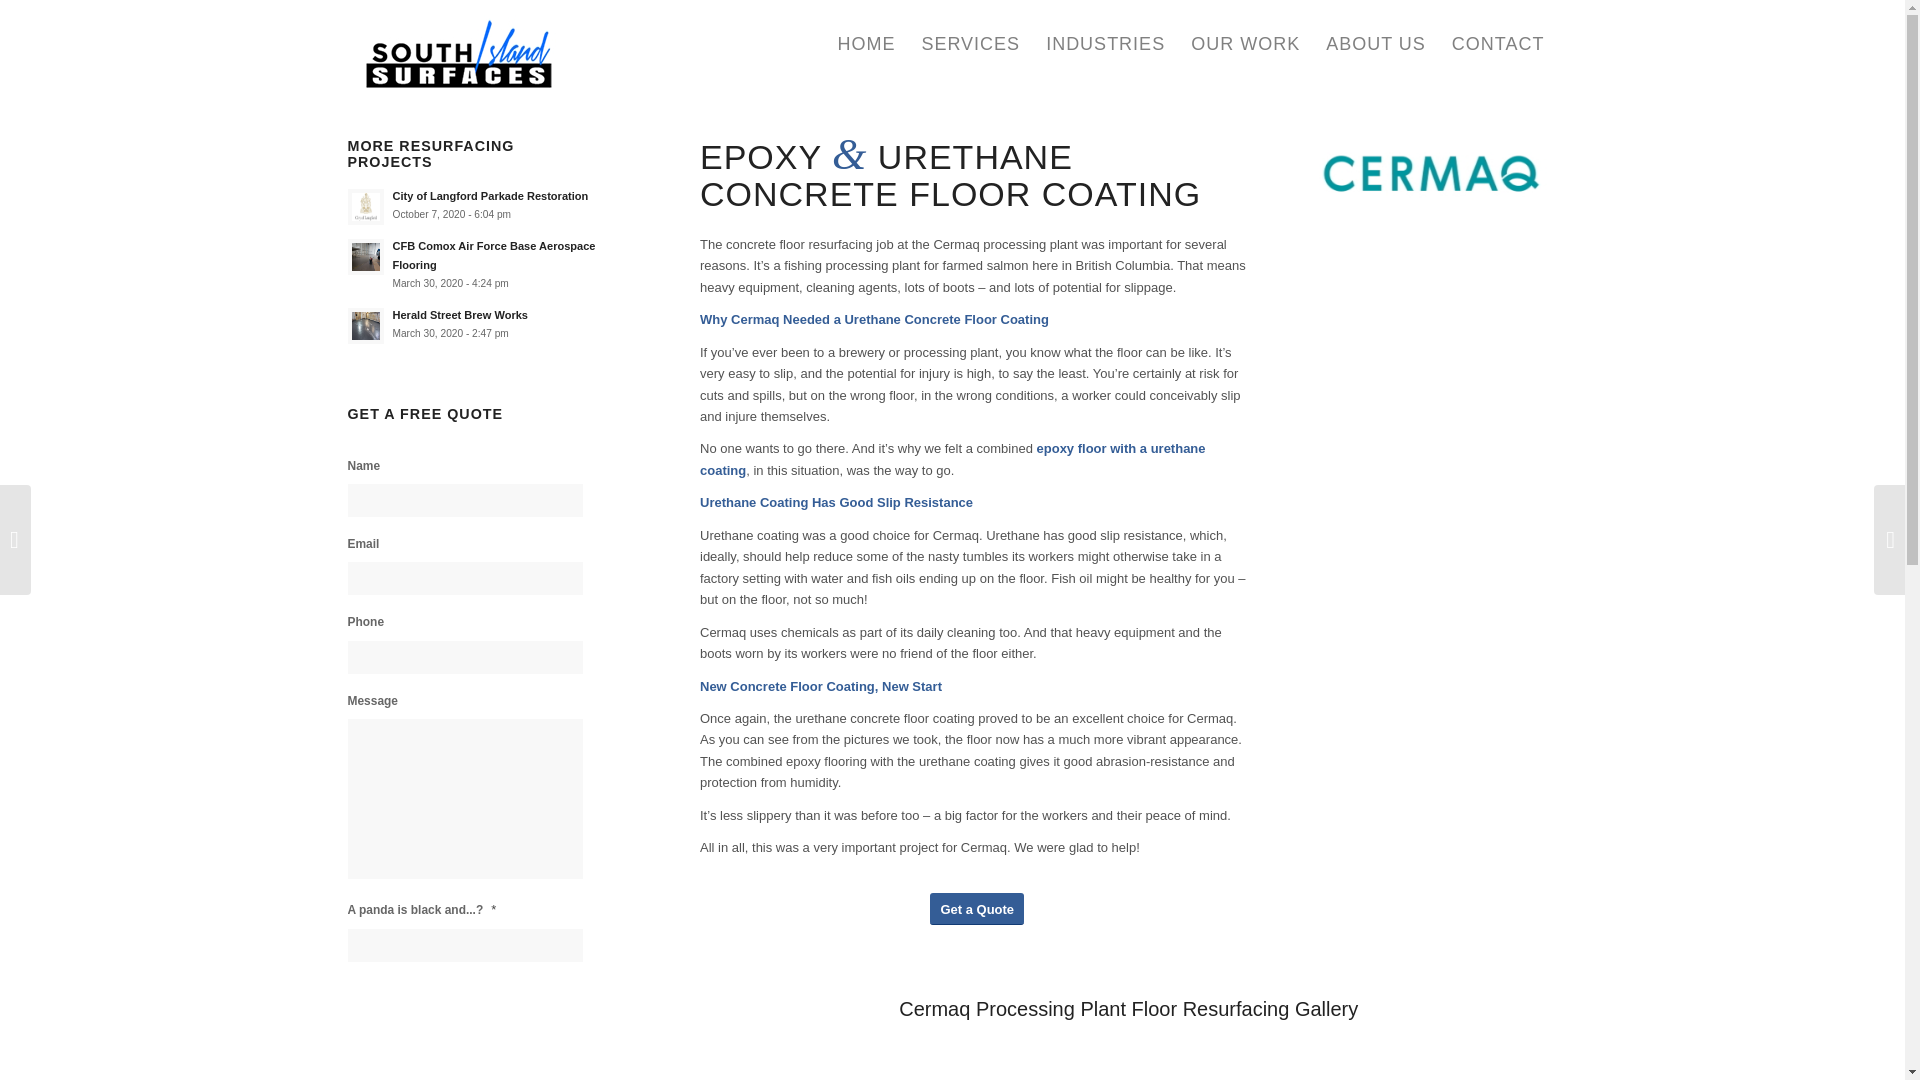 The width and height of the screenshot is (1920, 1080). I want to click on Get a Quote, so click(976, 909).